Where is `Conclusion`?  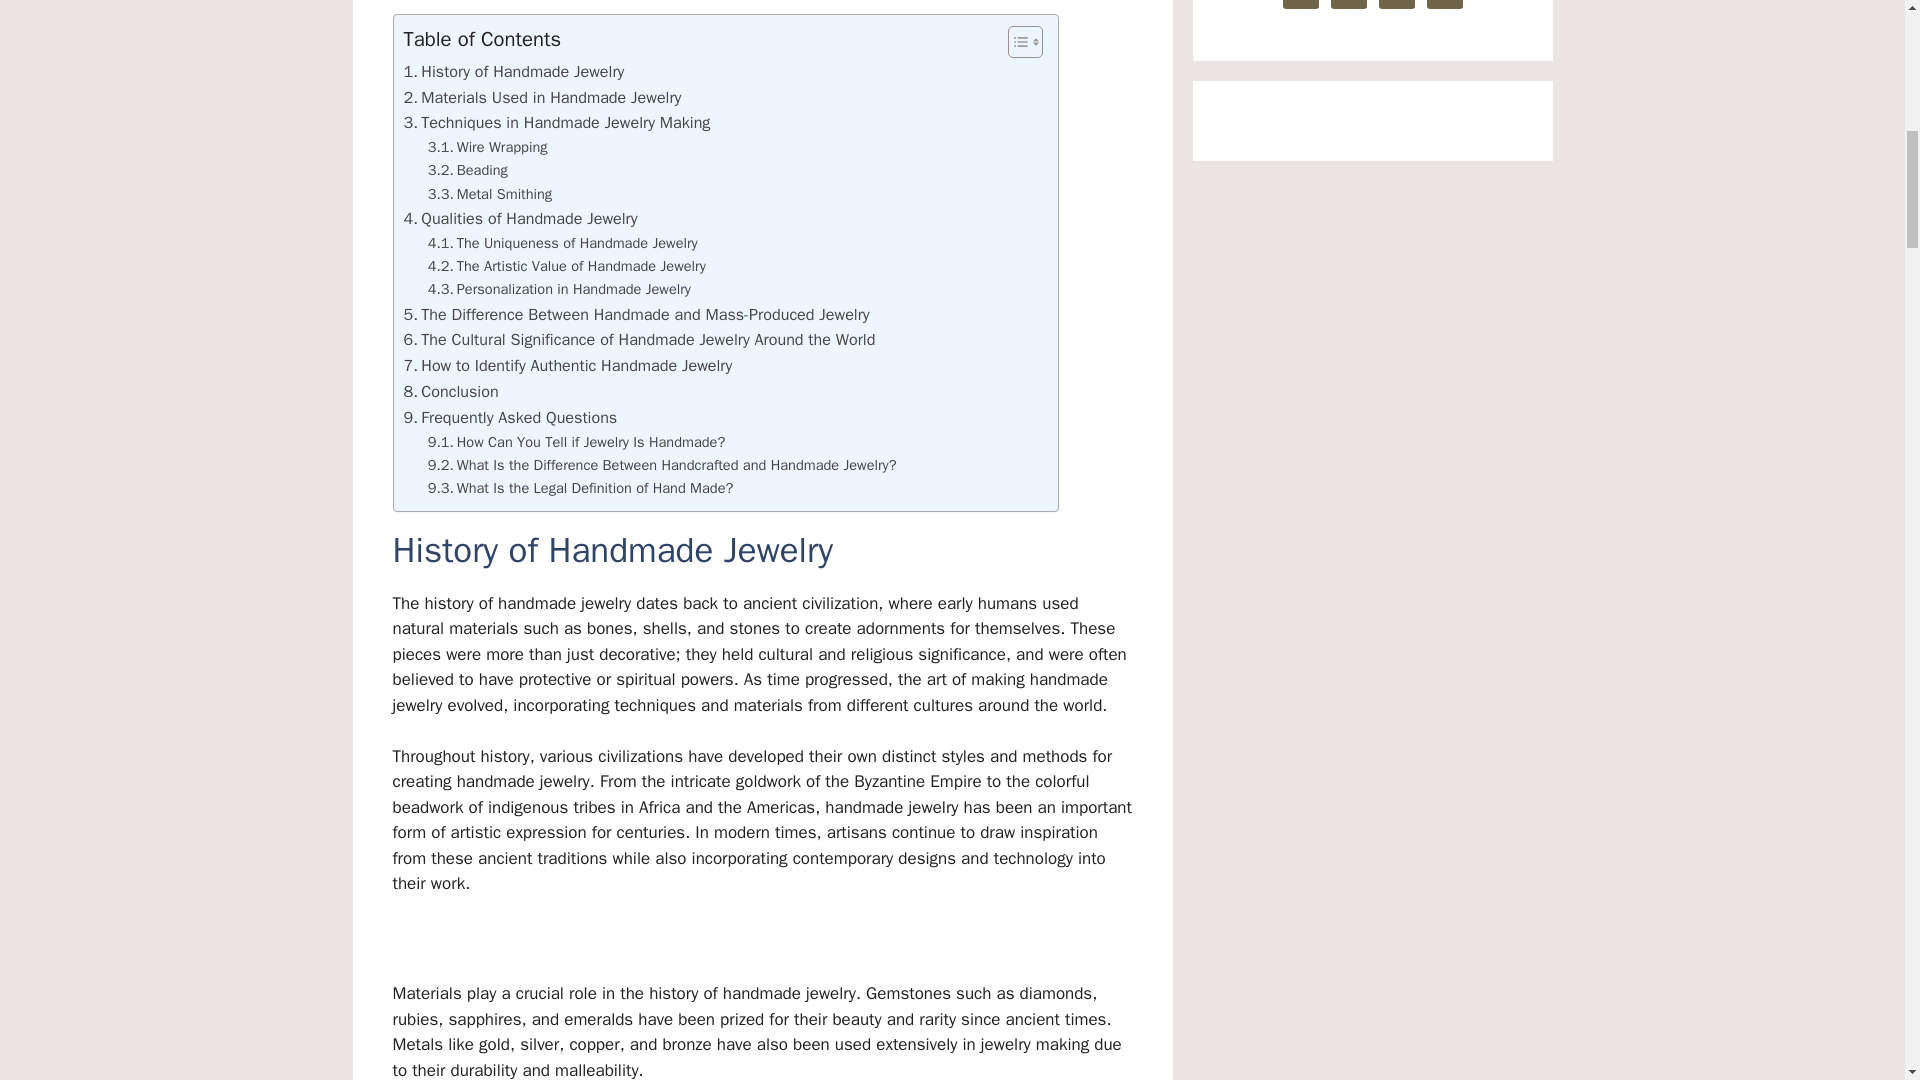 Conclusion is located at coordinates (451, 392).